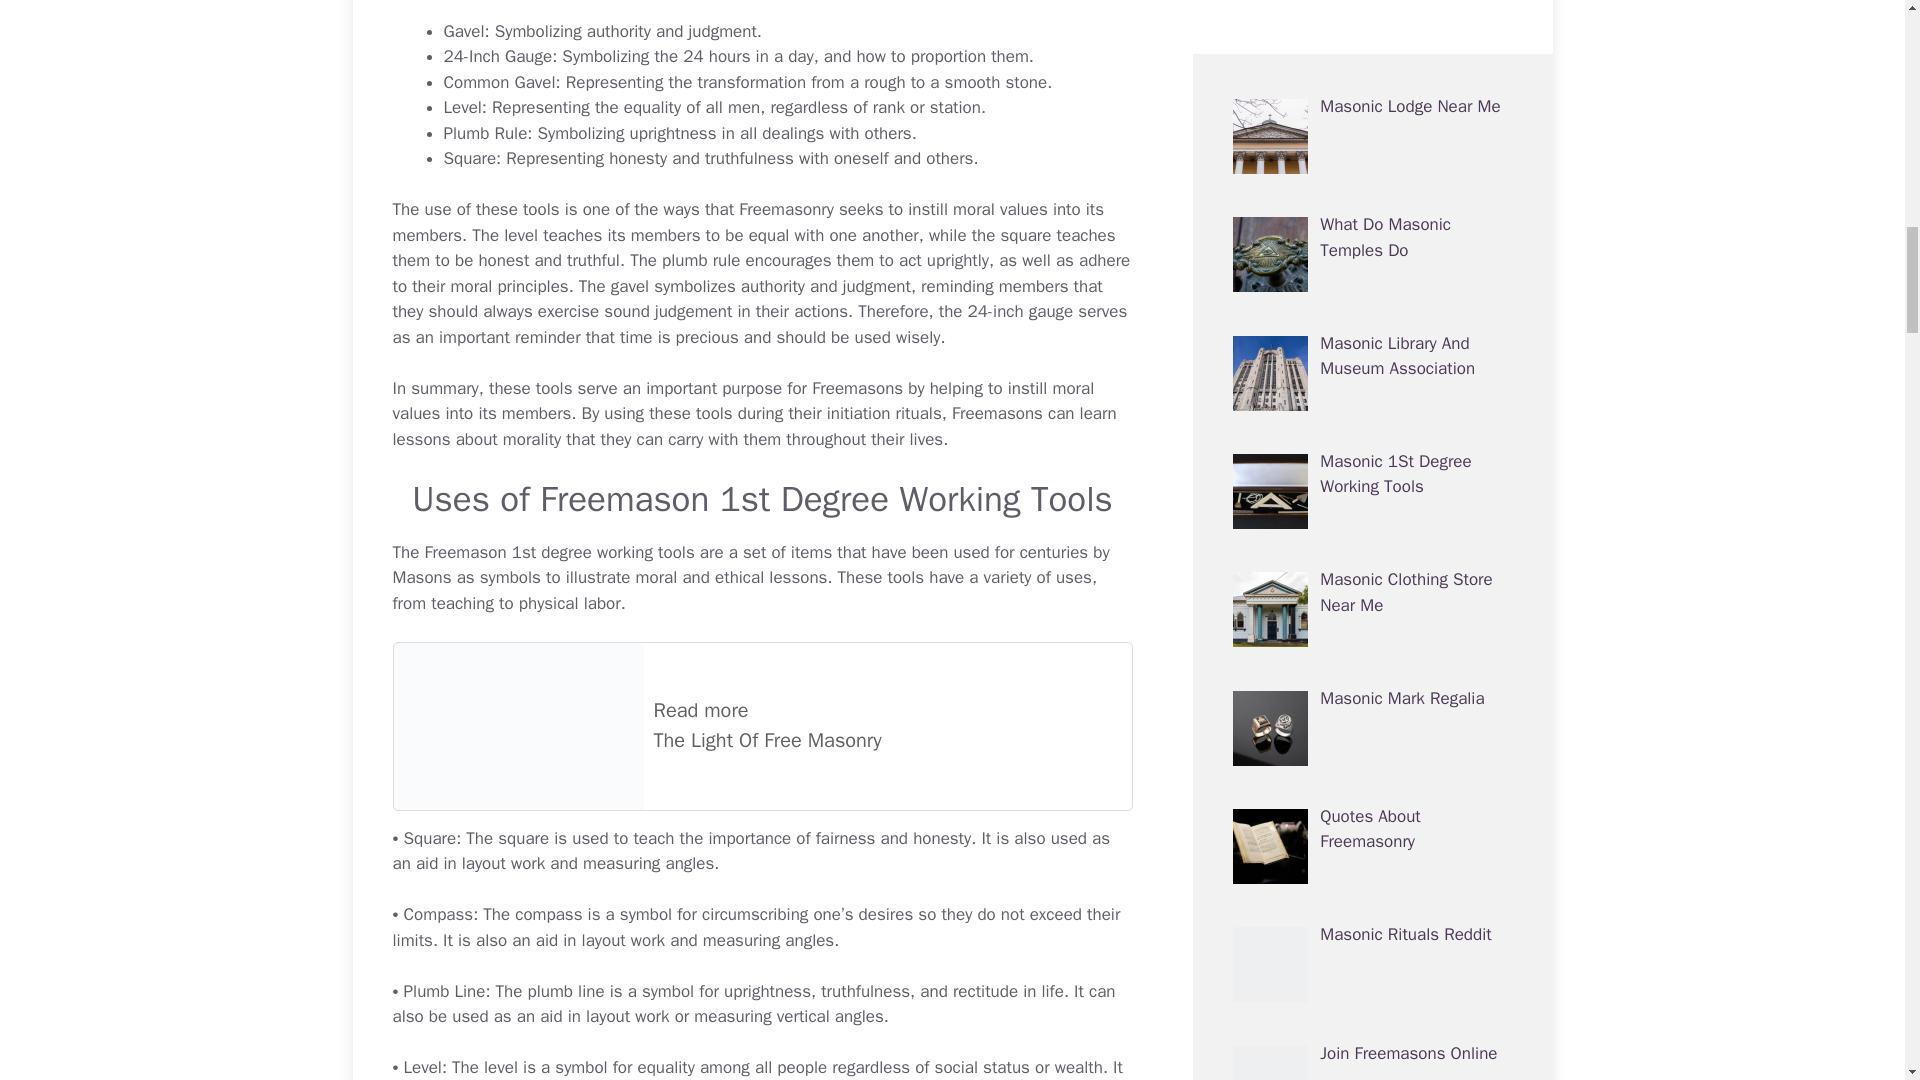 This screenshot has width=1920, height=1080. I want to click on Freemasonry, so click(786, 209).